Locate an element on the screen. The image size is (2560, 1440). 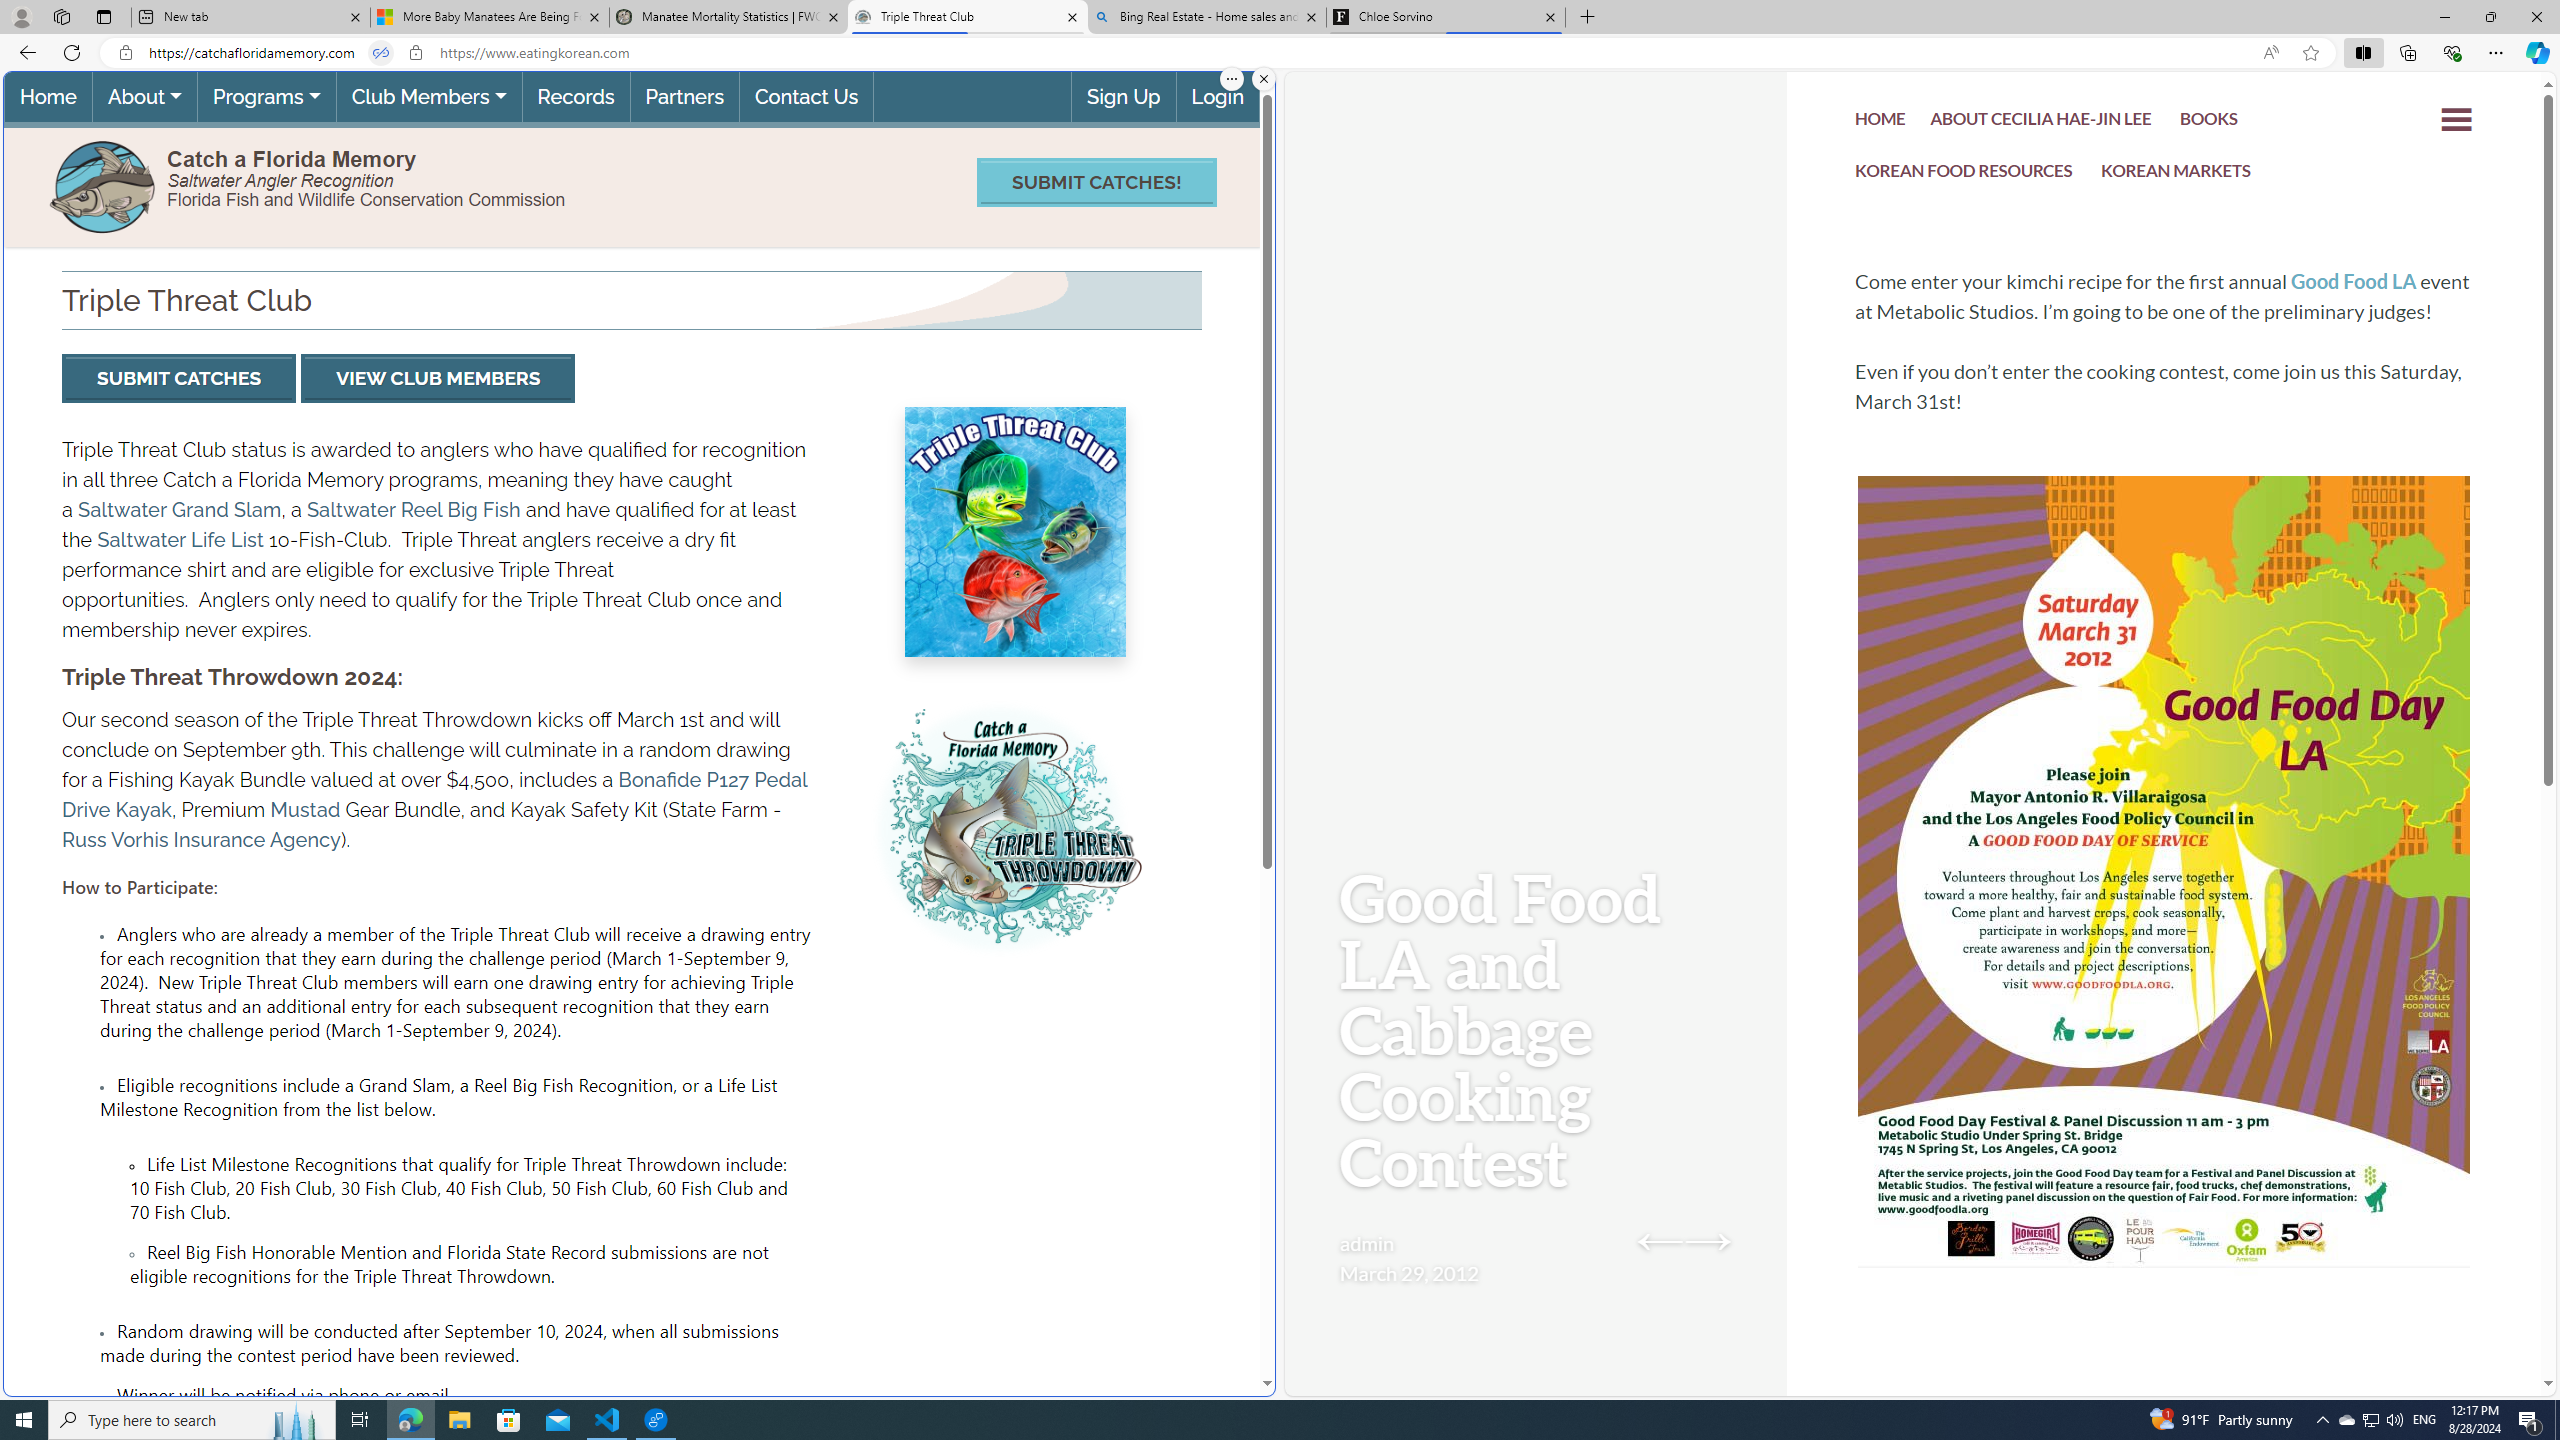
Saltwater Grand Slam is located at coordinates (178, 508).